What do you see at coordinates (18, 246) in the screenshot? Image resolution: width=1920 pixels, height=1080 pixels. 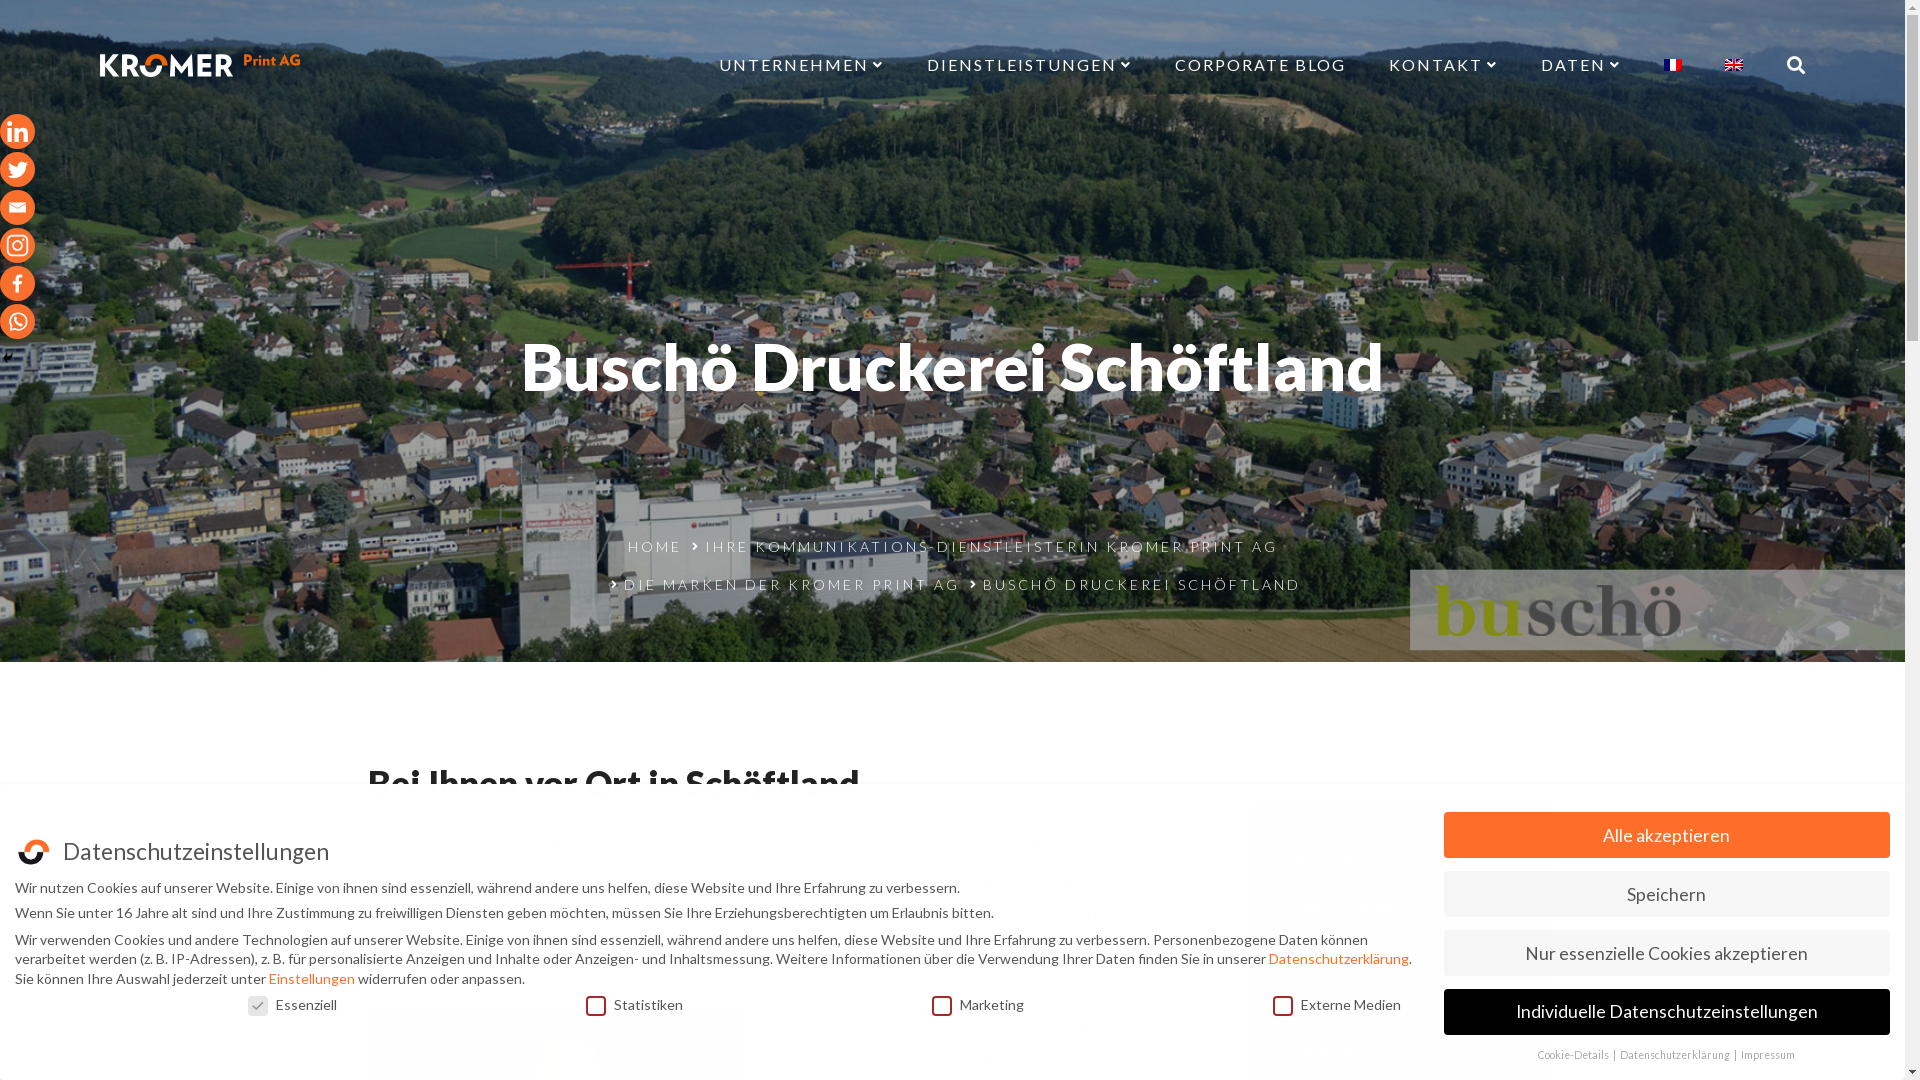 I see `Instagram` at bounding box center [18, 246].